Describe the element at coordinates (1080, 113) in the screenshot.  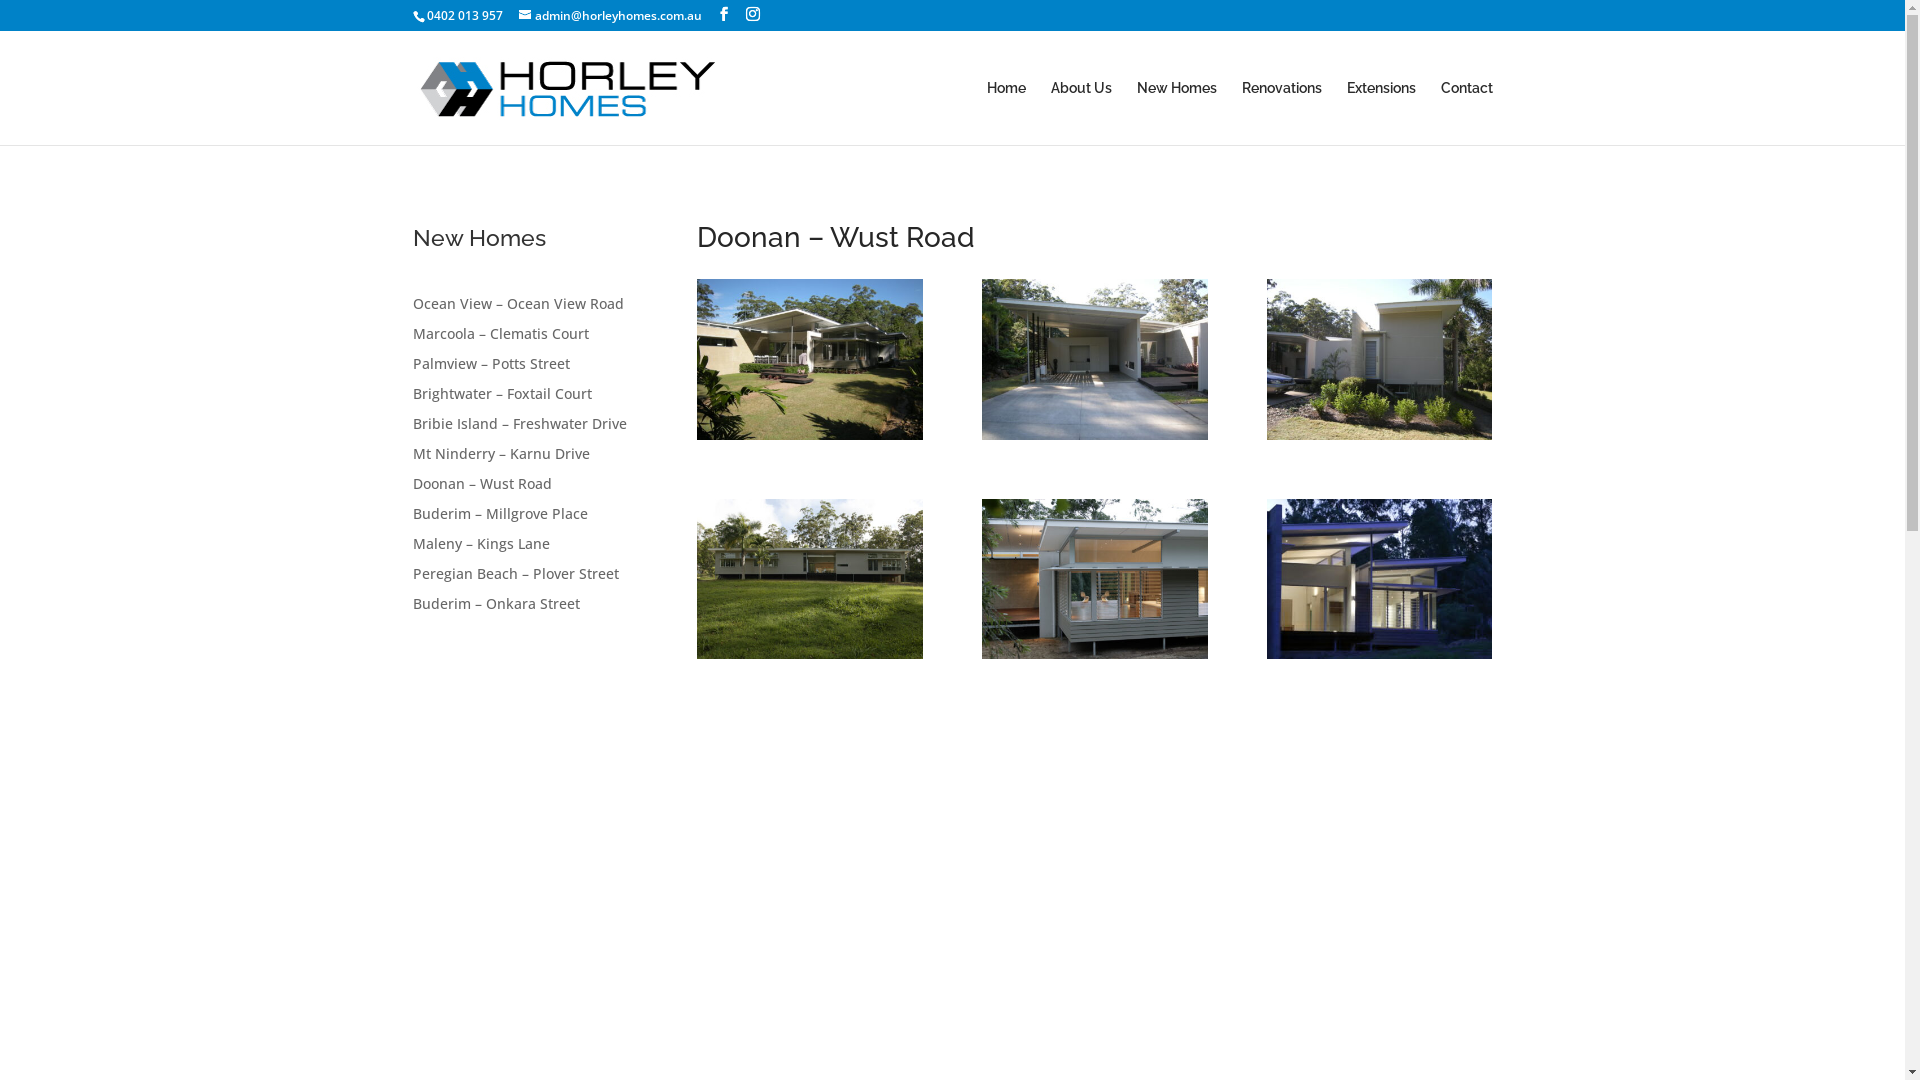
I see `About Us` at that location.